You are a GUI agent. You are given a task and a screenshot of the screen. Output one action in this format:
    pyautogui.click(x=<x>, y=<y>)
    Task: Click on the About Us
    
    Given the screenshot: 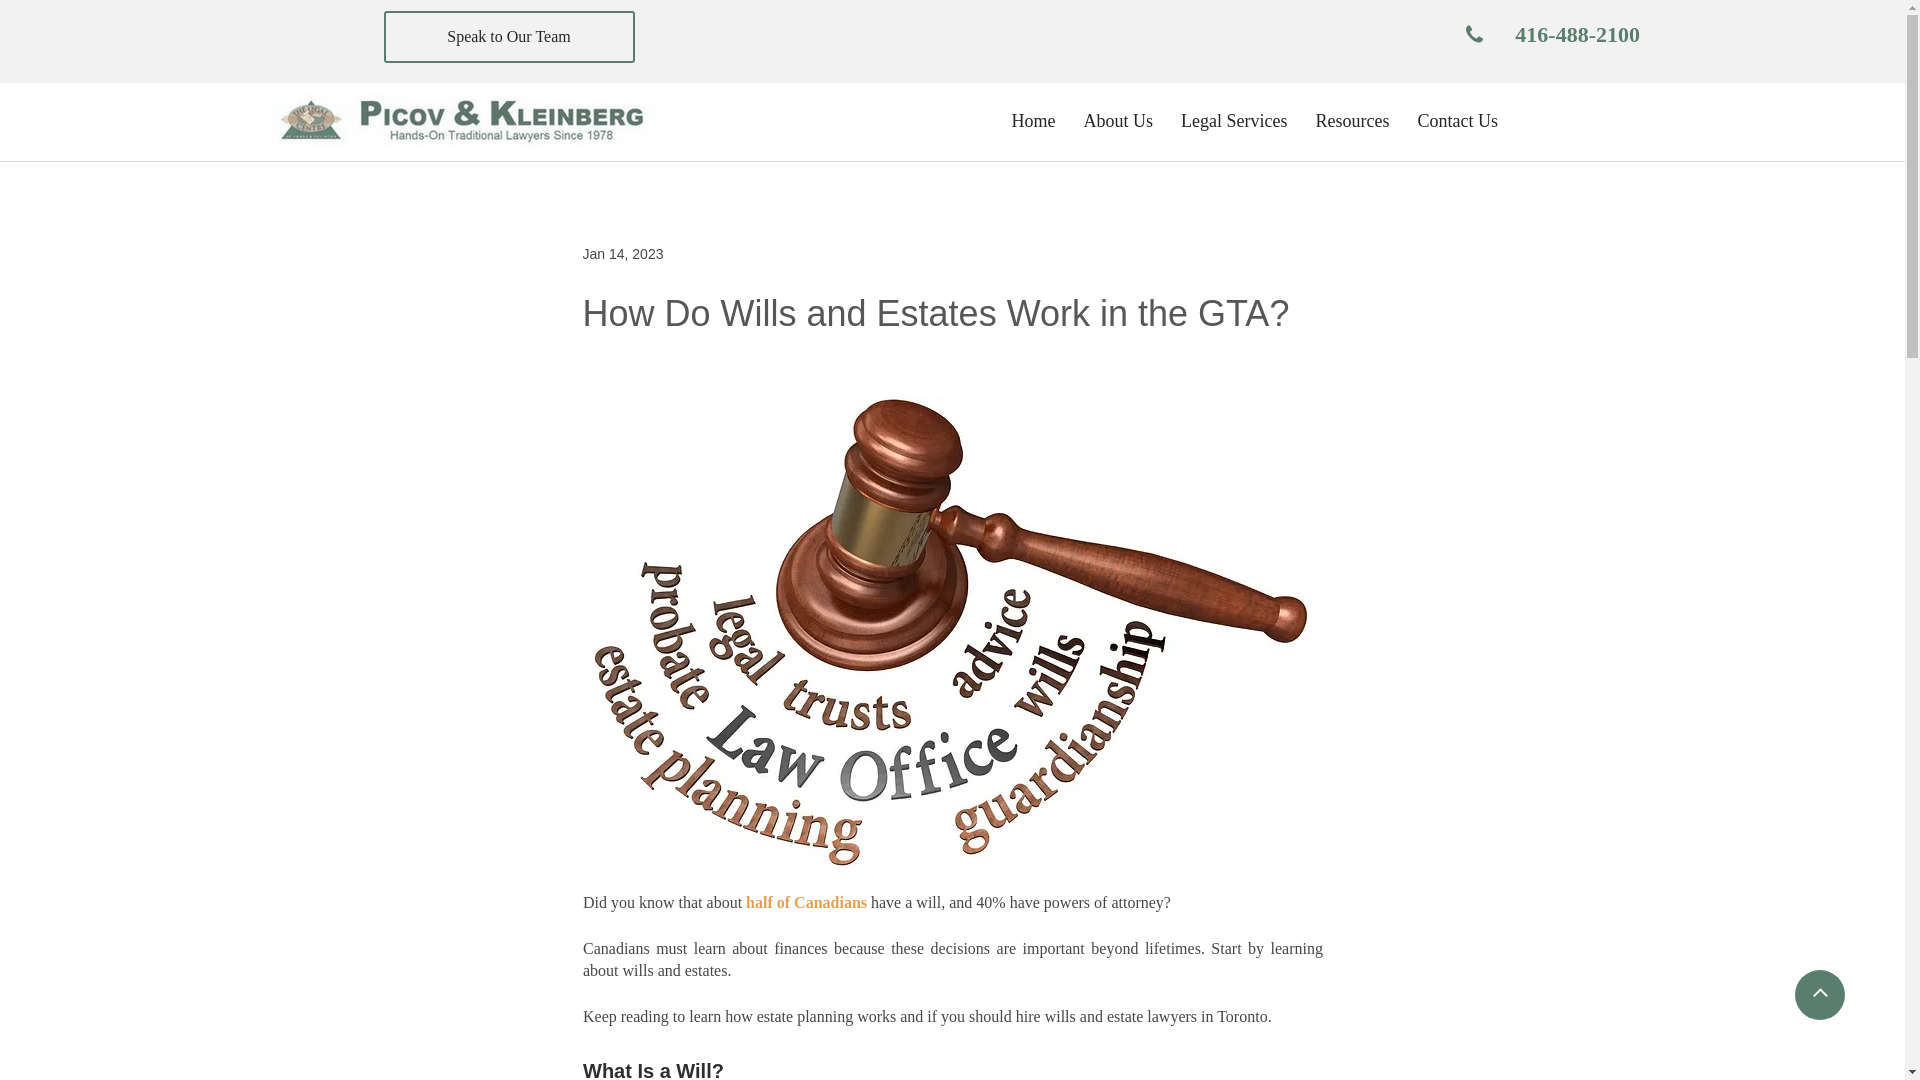 What is the action you would take?
    pyautogui.click(x=510, y=36)
    